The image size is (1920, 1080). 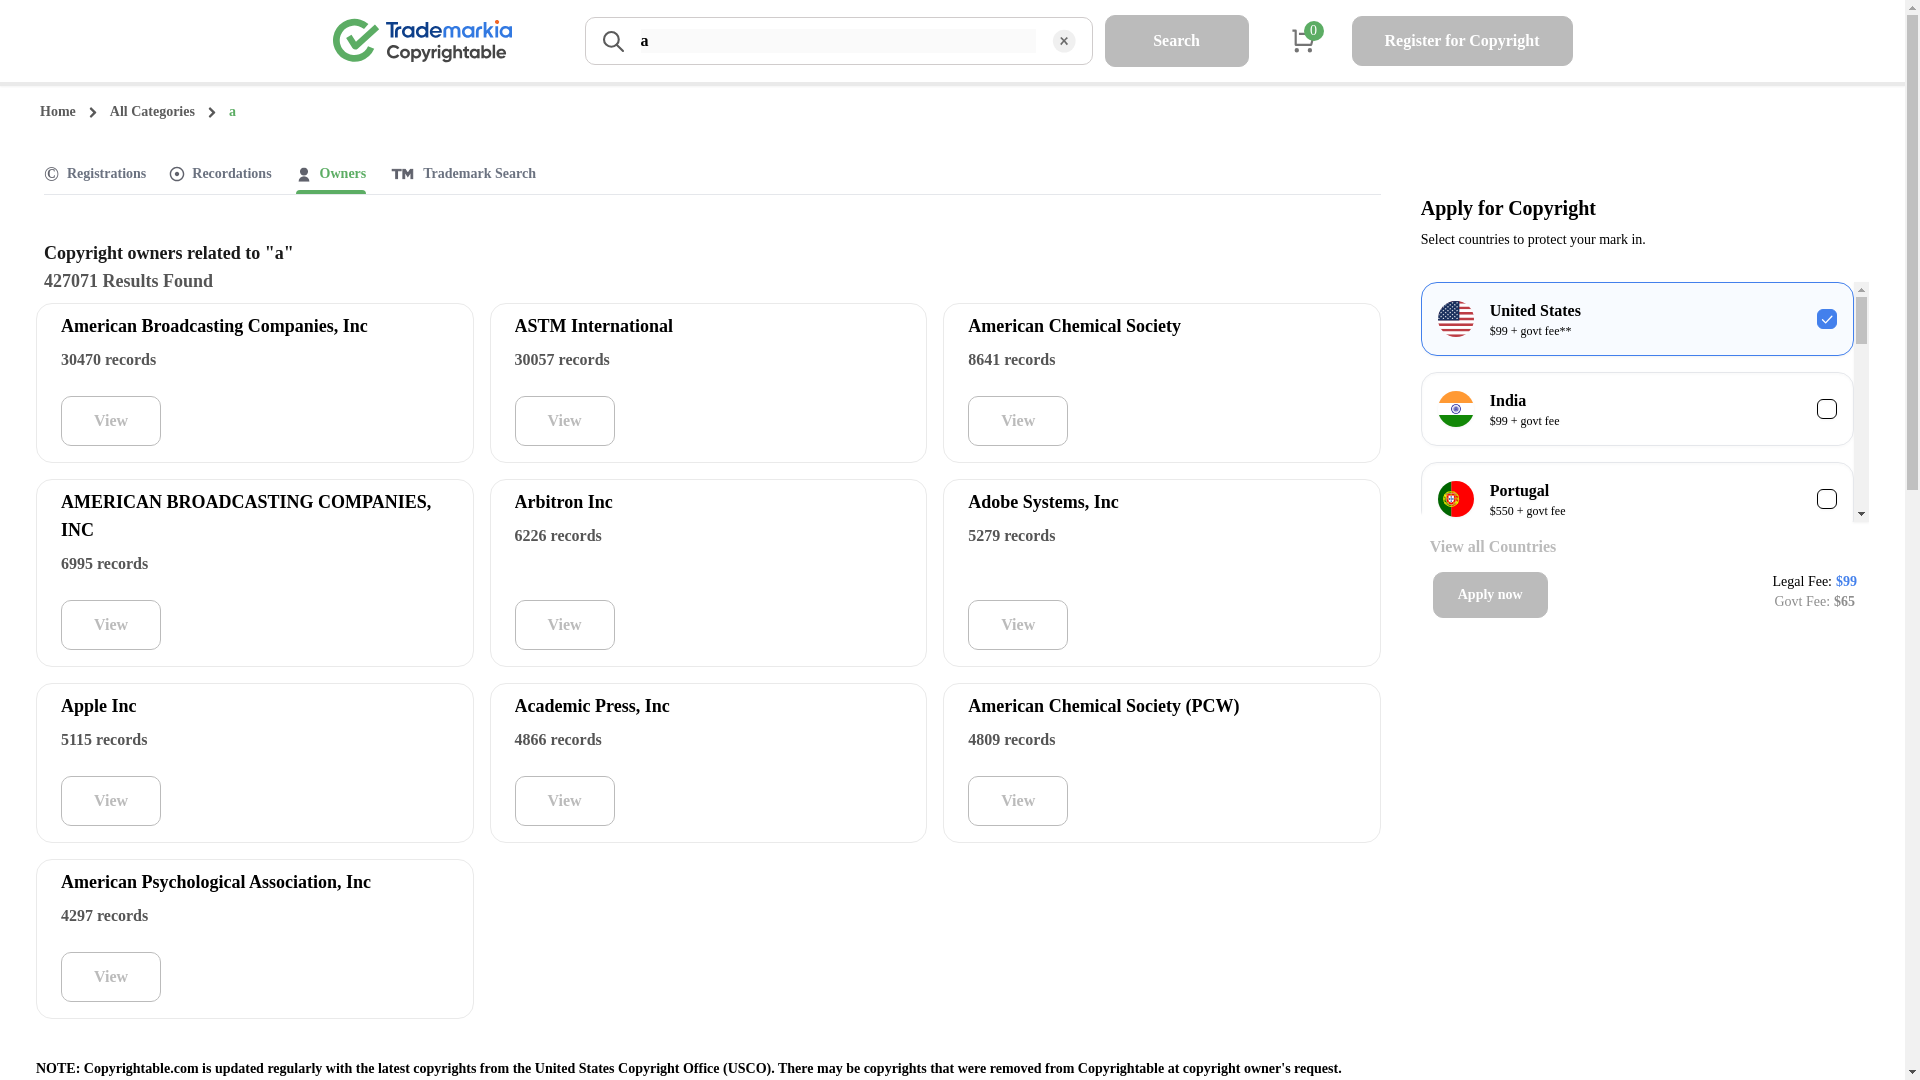 I want to click on Register for Copyright, so click(x=1462, y=40).